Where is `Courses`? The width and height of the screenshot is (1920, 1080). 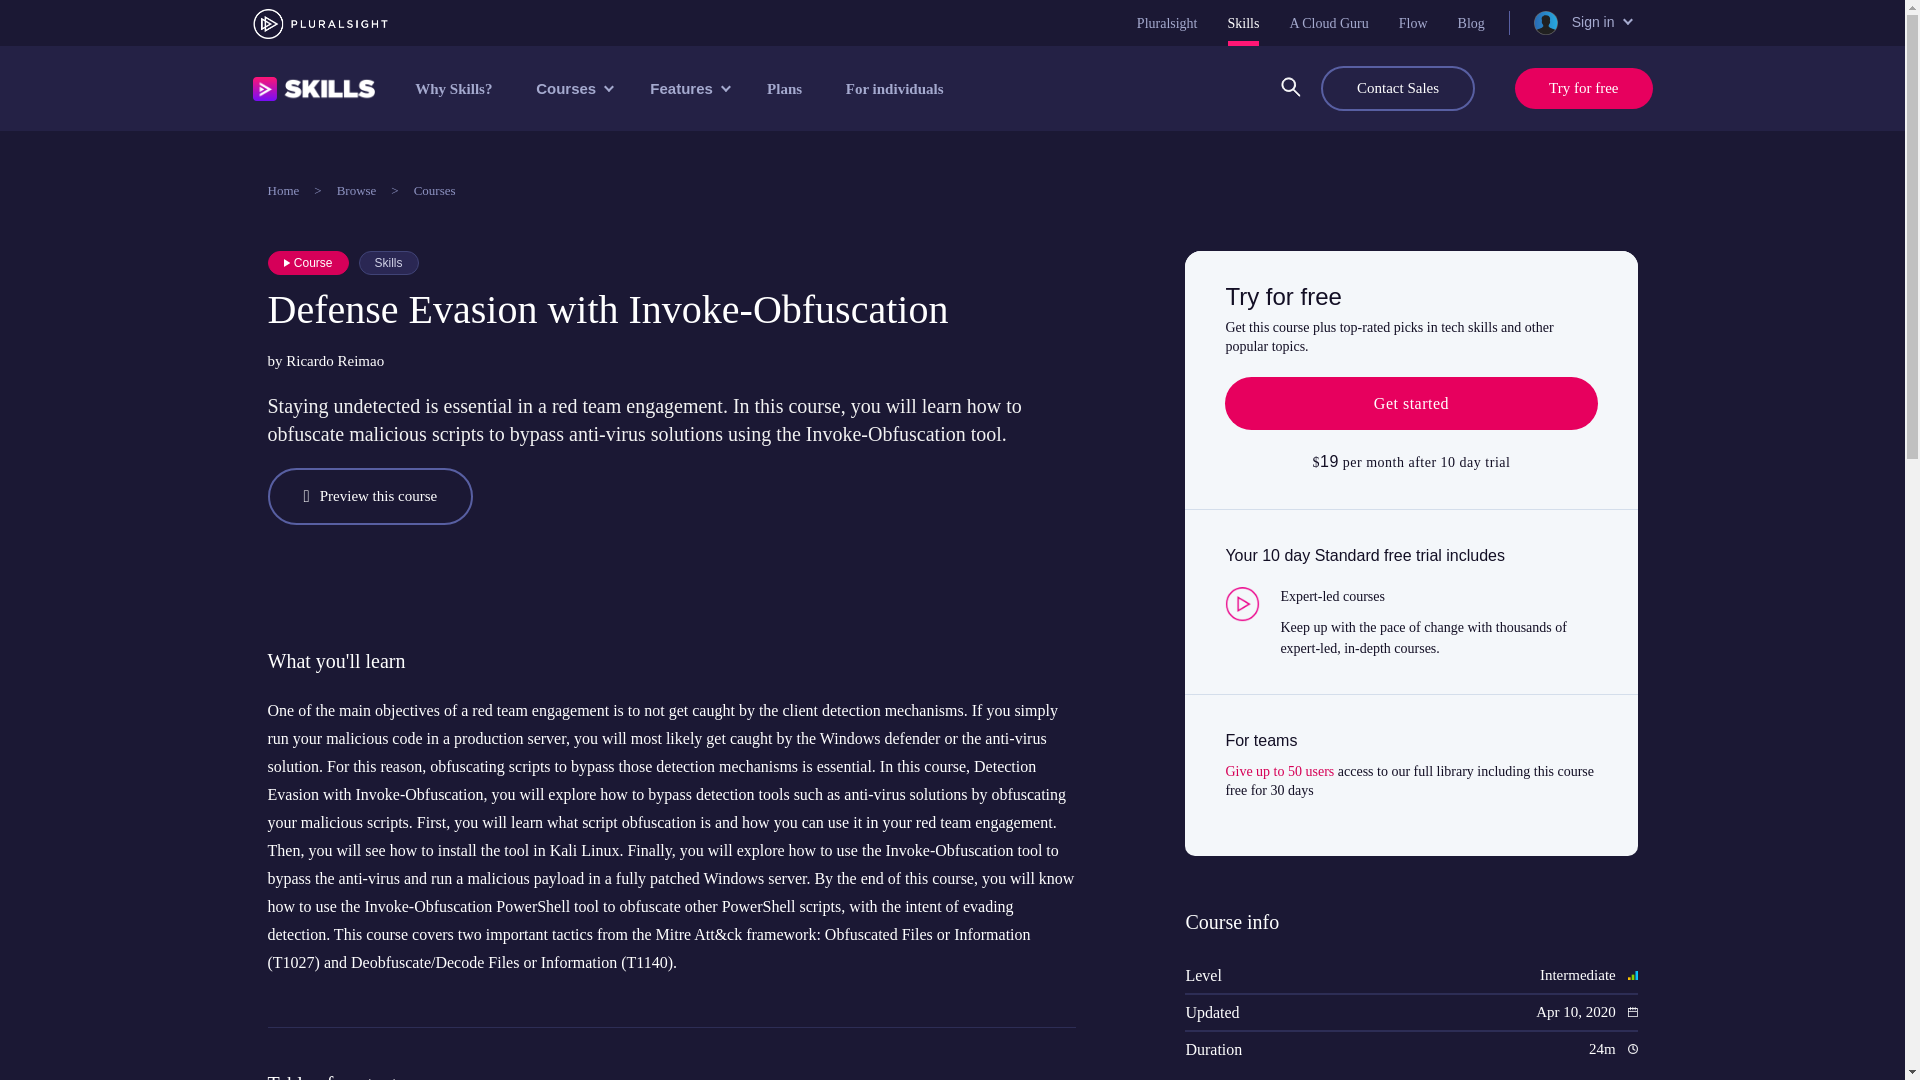 Courses is located at coordinates (572, 88).